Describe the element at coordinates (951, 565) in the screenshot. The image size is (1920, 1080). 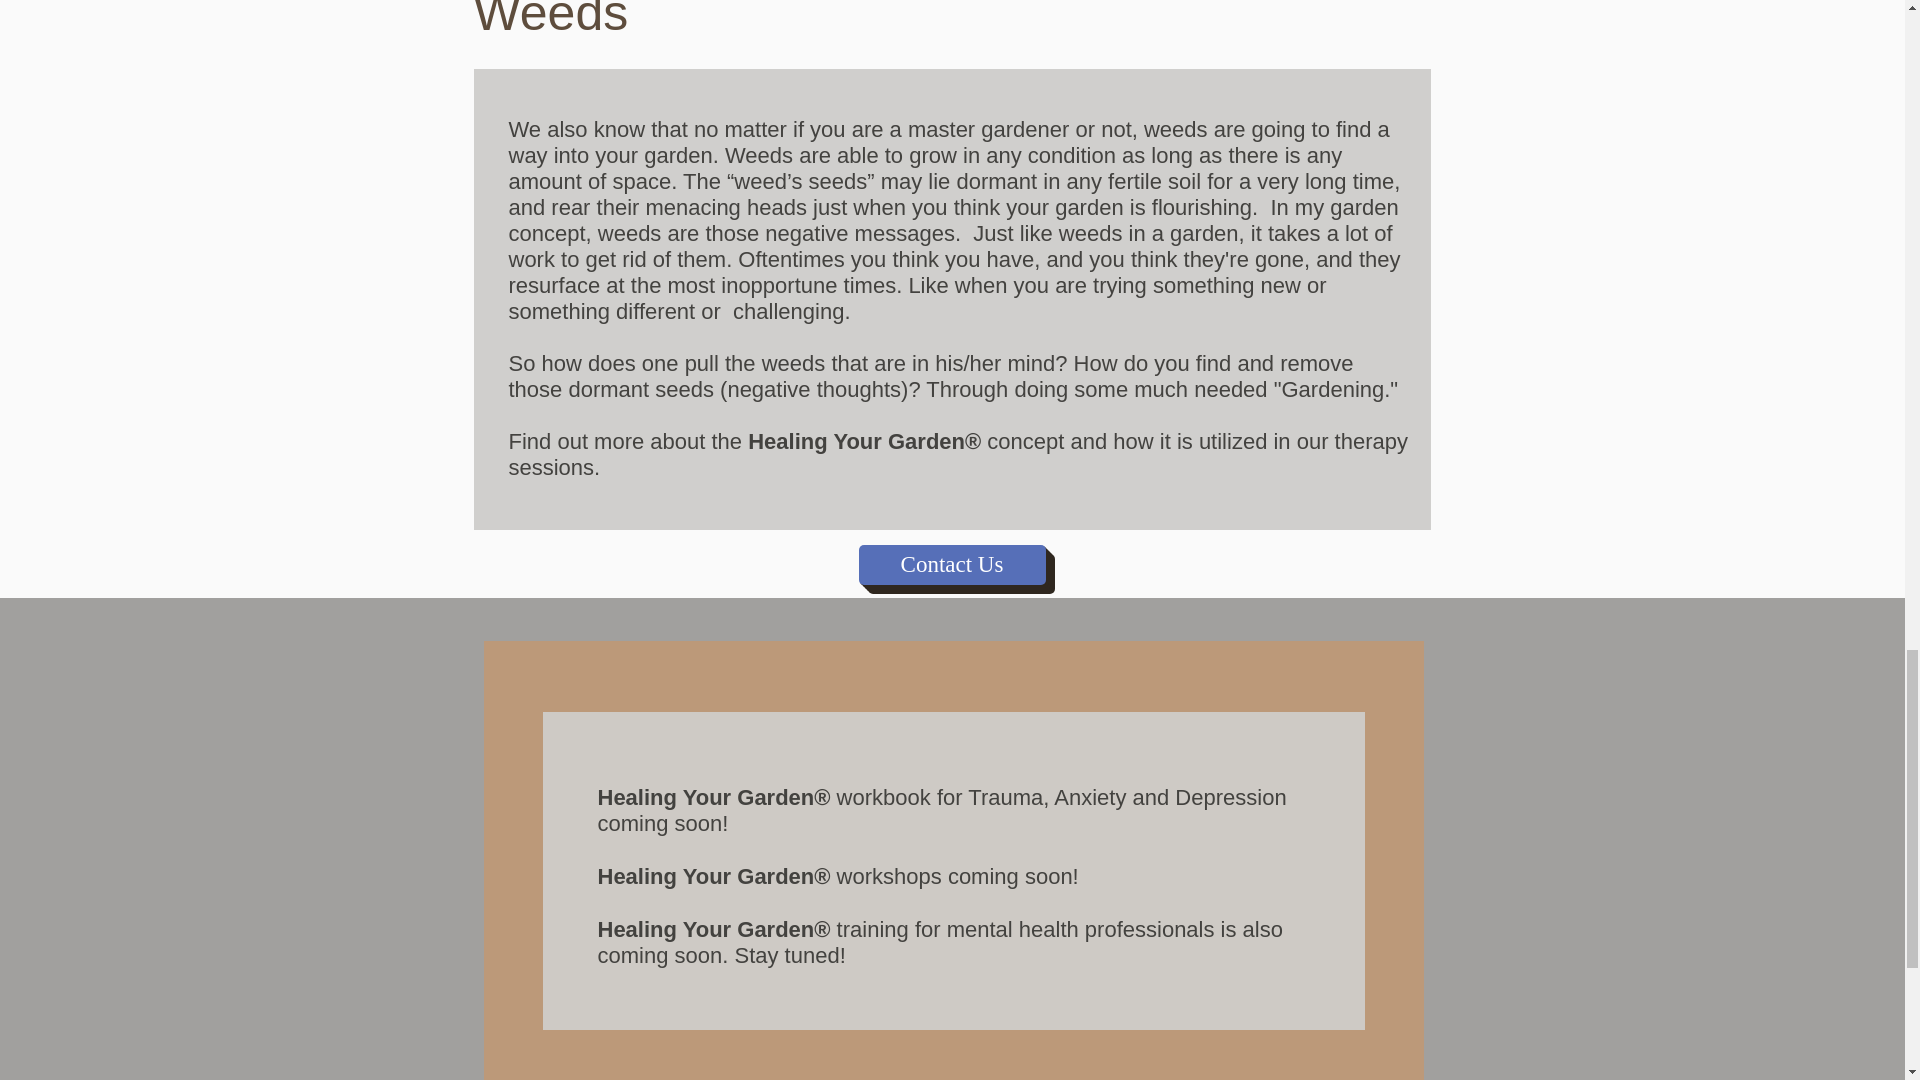
I see `Contact Us` at that location.